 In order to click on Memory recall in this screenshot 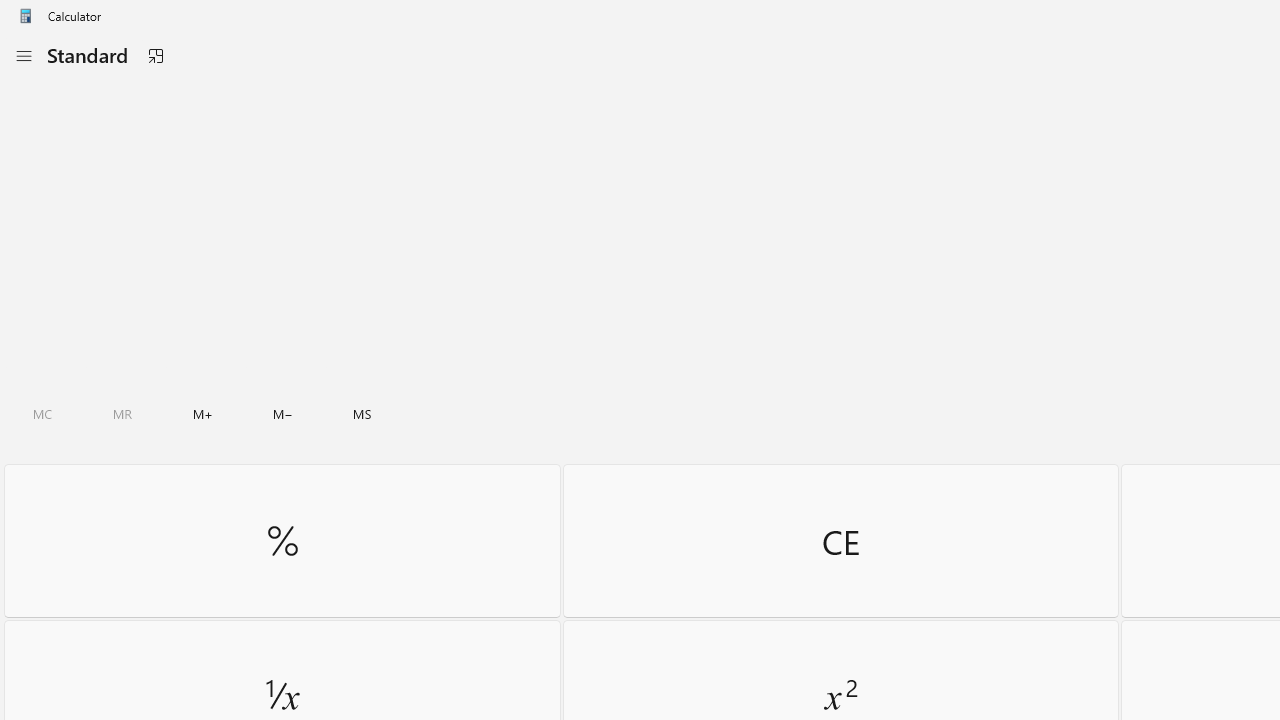, I will do `click(123, 414)`.